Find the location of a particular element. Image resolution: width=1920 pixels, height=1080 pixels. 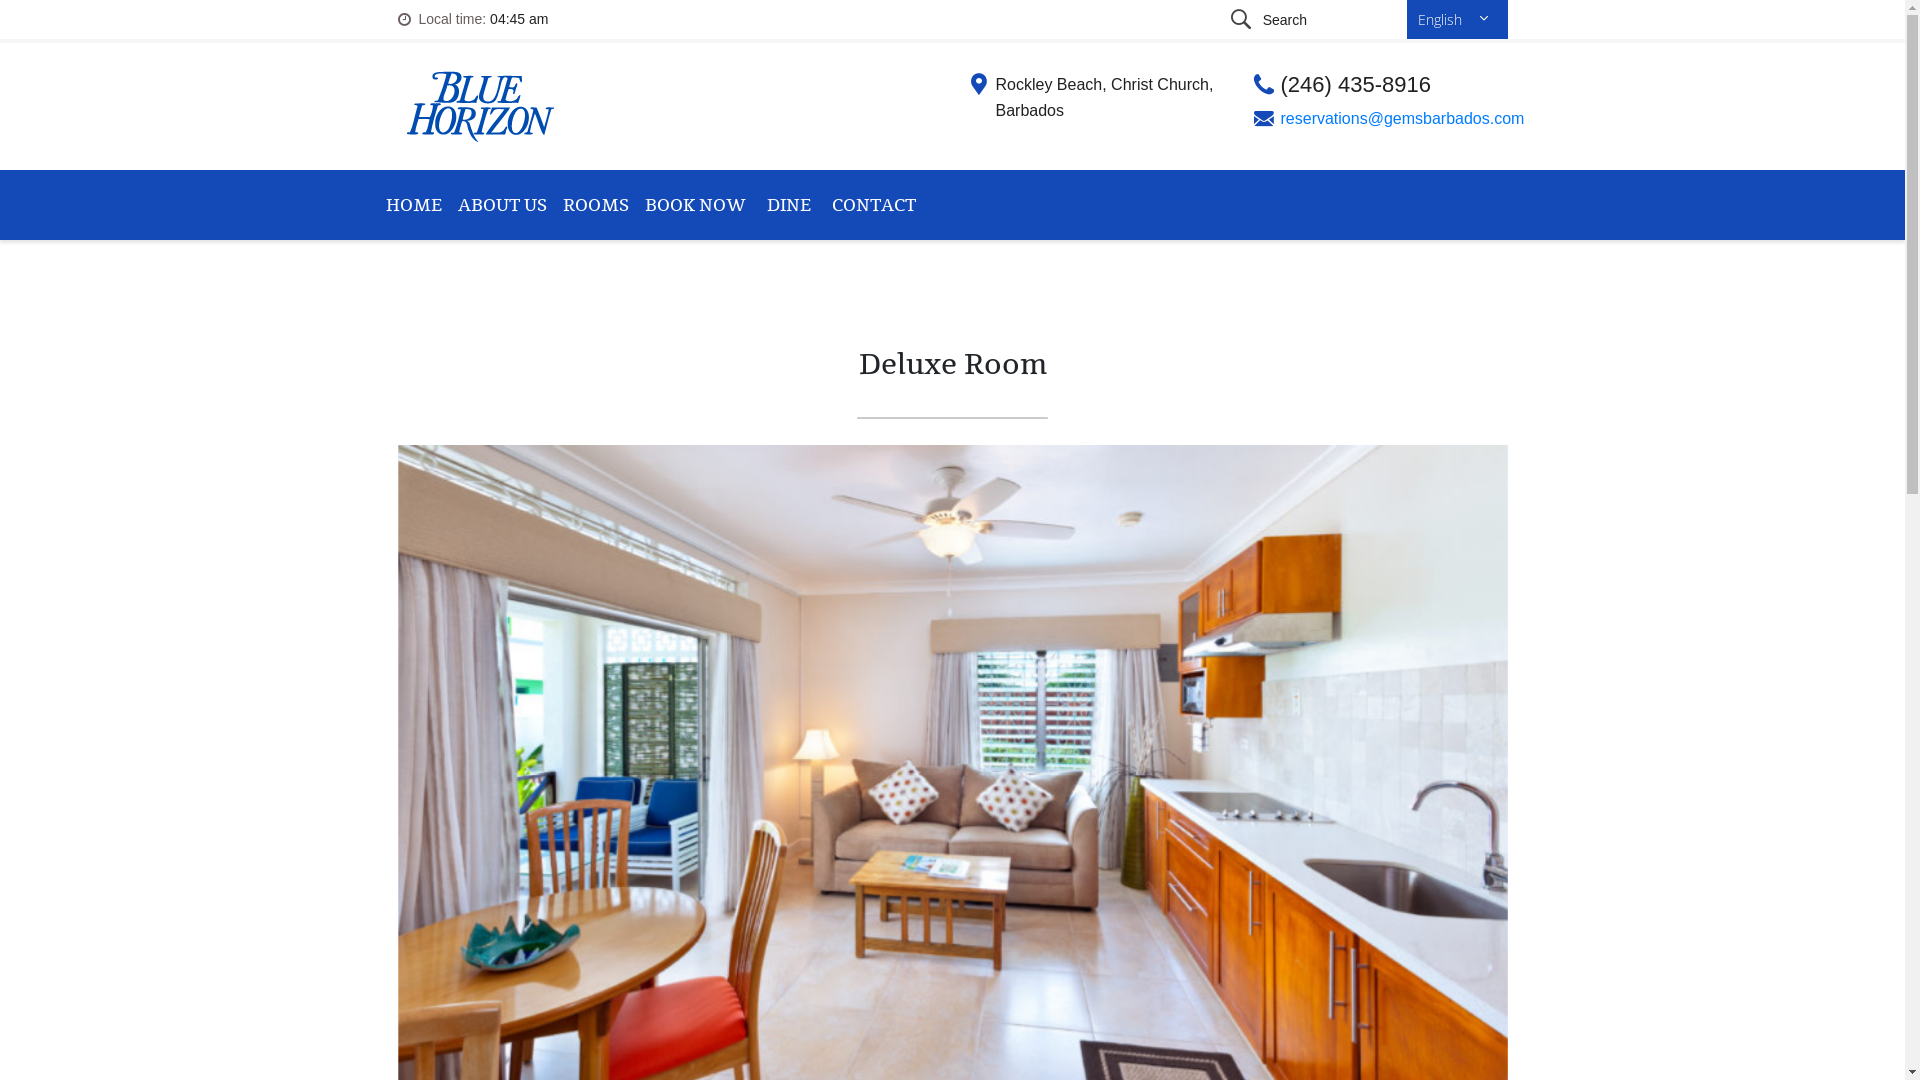

reservations@gemsbarbados.com is located at coordinates (1402, 118).